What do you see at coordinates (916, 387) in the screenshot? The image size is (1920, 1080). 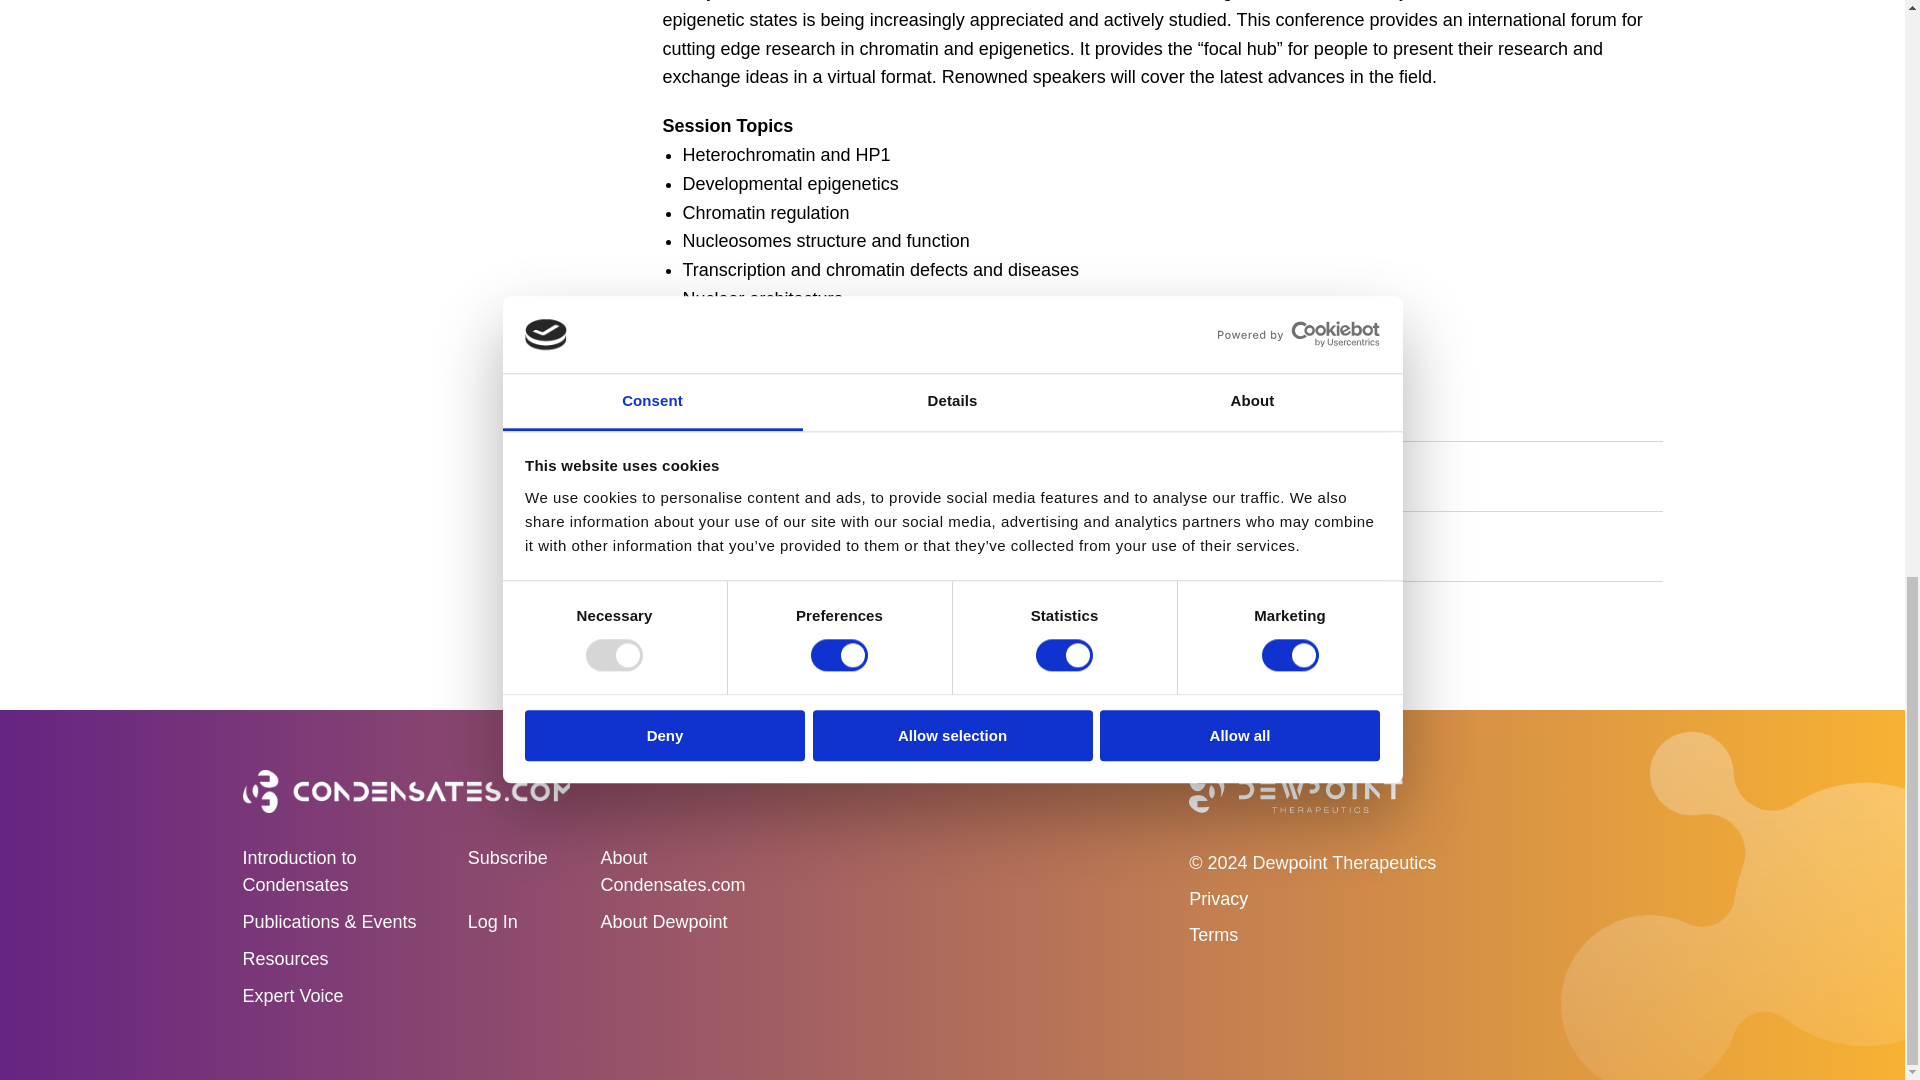 I see `Download .ics file` at bounding box center [916, 387].